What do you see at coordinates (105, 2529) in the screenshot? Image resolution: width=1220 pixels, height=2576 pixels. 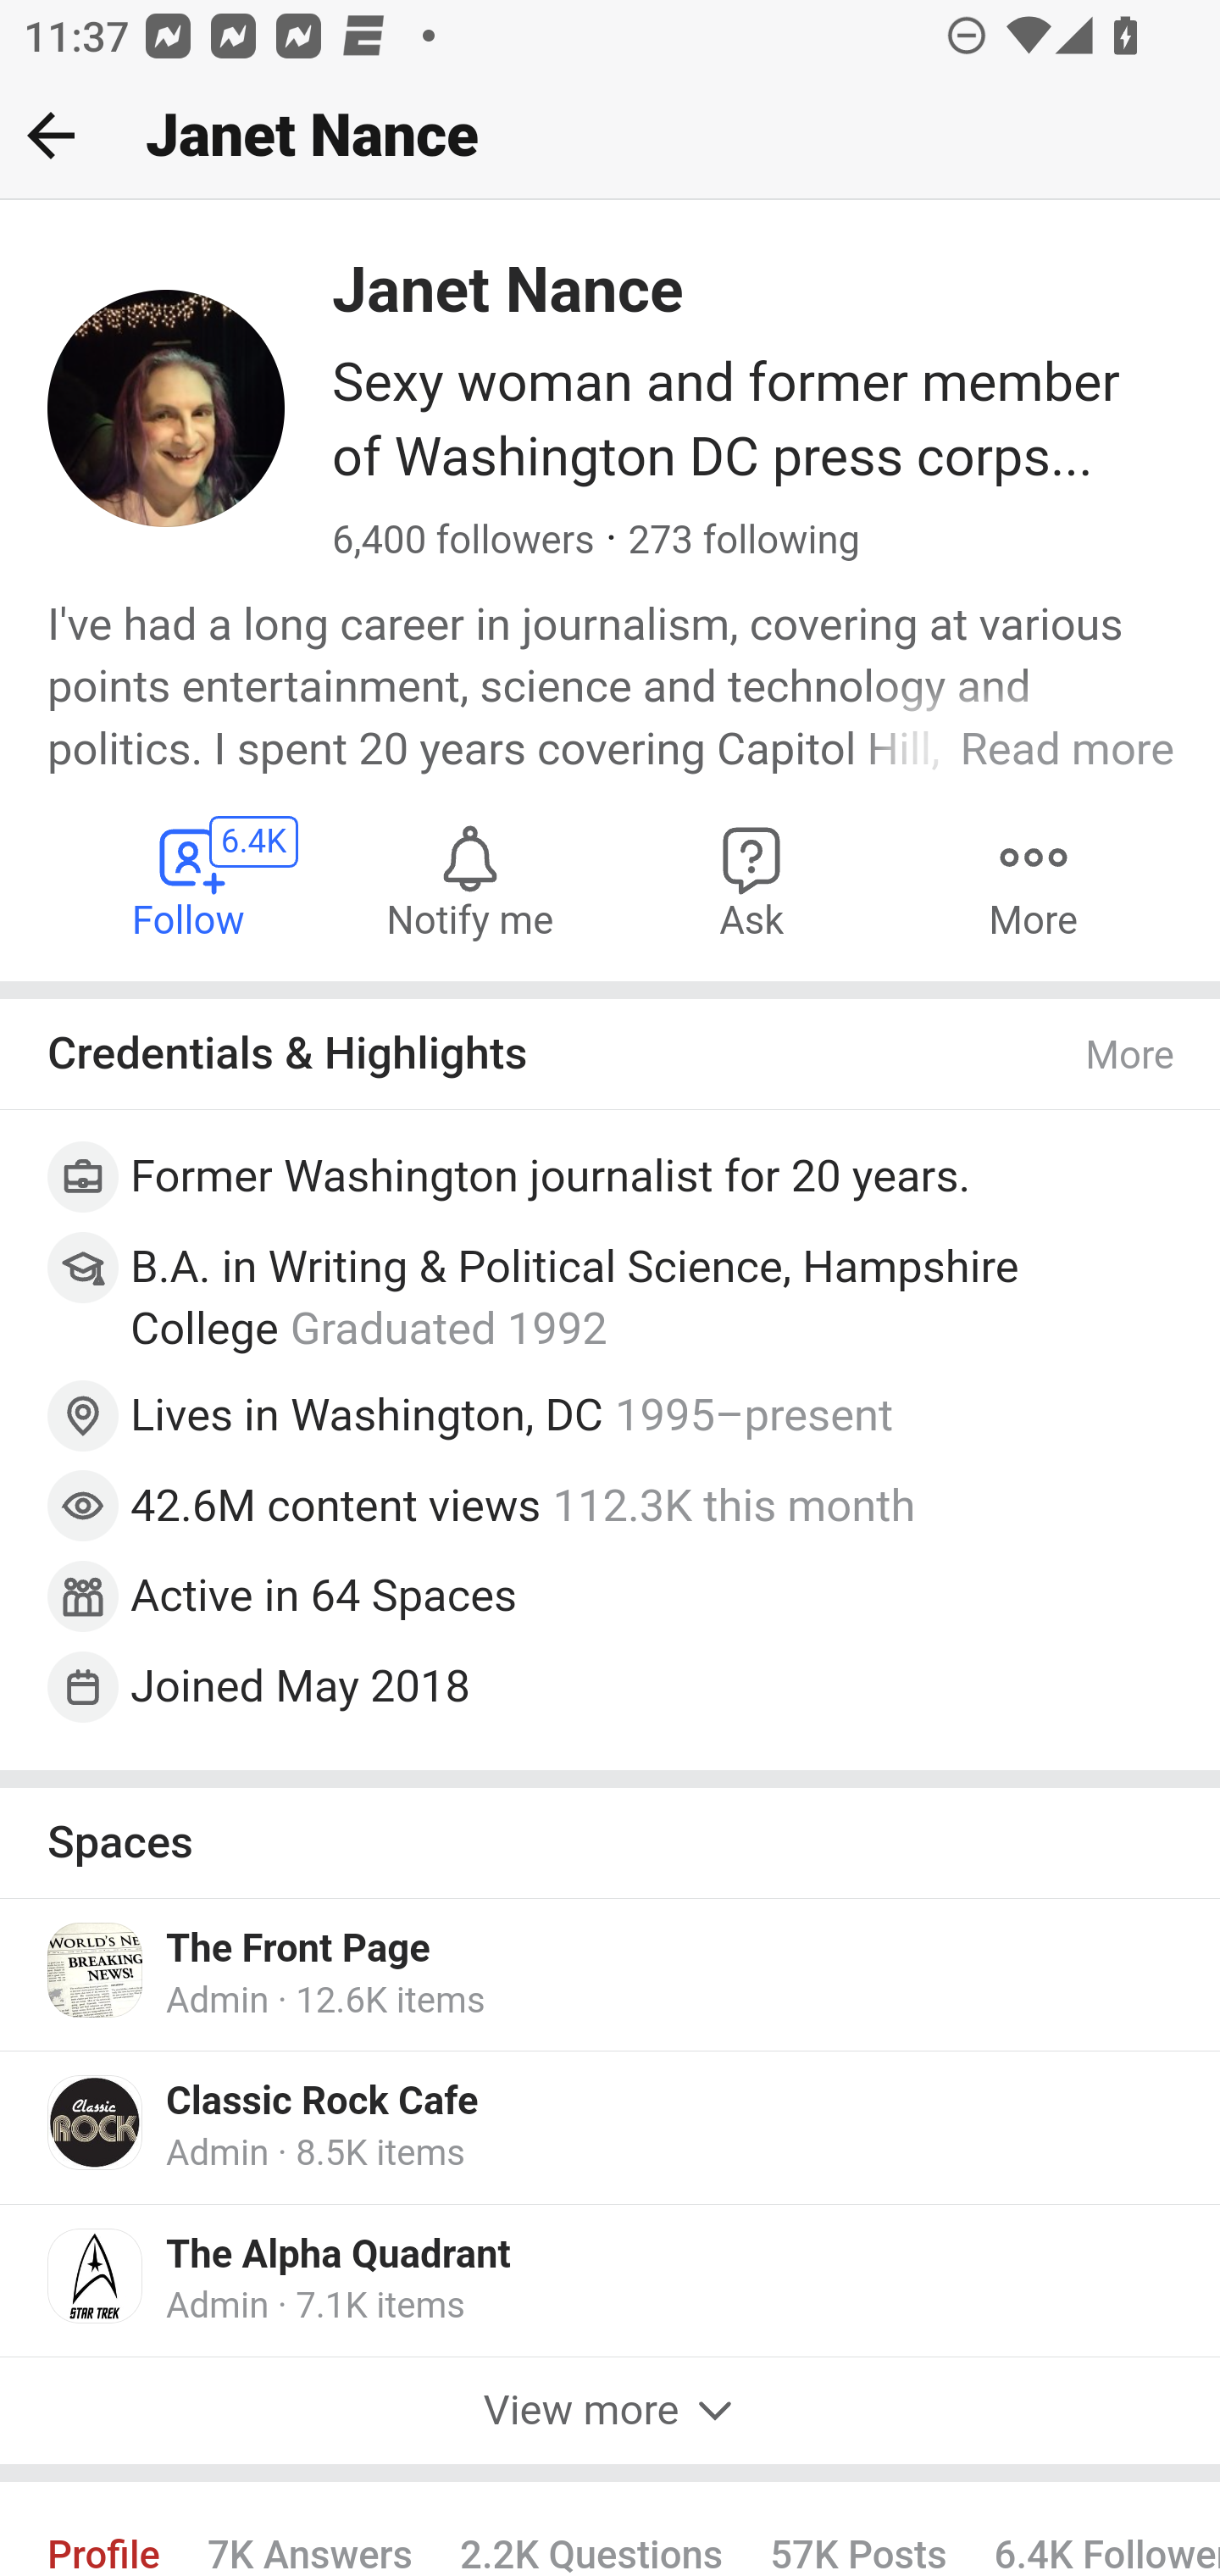 I see `Profile` at bounding box center [105, 2529].